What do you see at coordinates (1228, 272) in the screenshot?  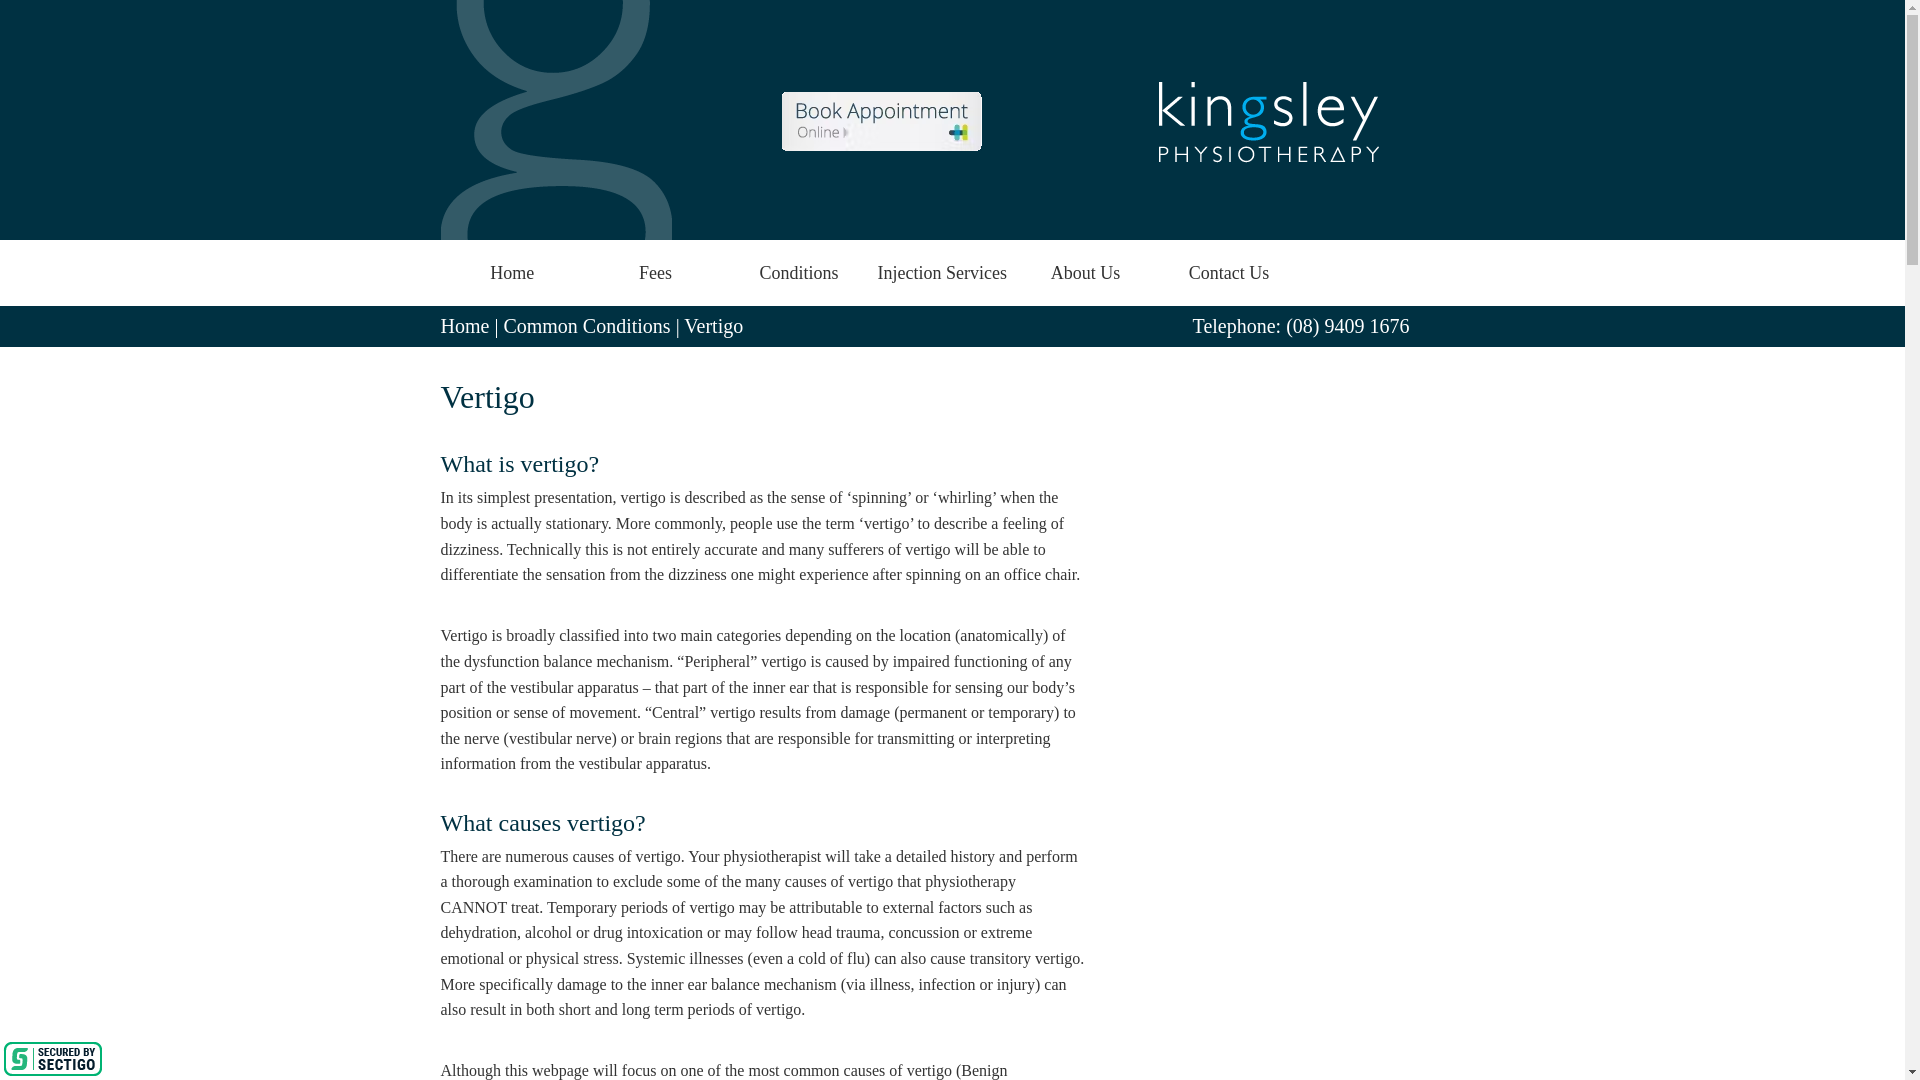 I see `Contact Us` at bounding box center [1228, 272].